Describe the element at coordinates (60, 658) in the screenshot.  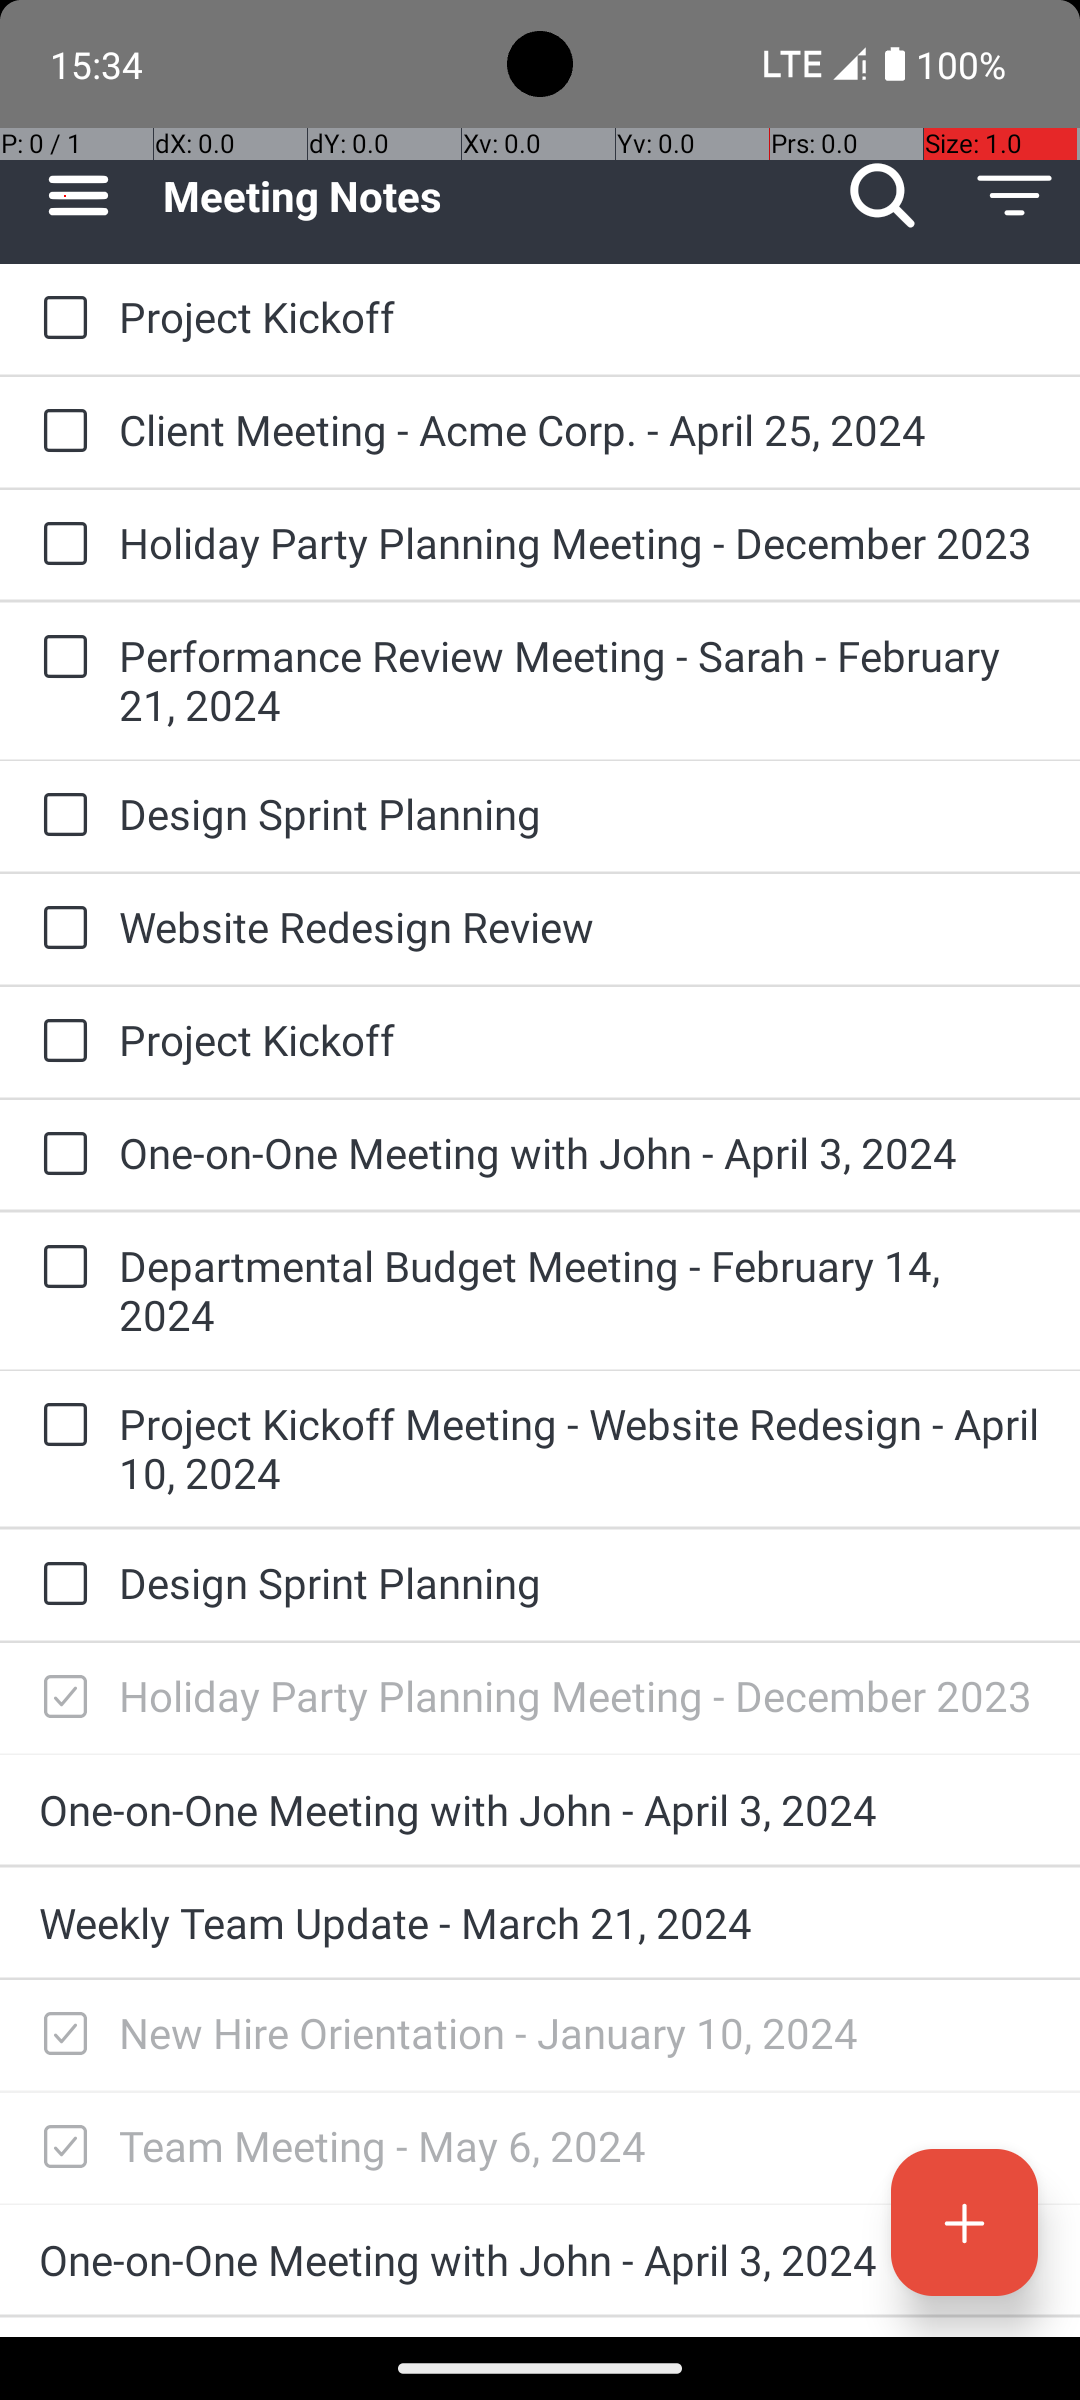
I see `to-do: Performance Review Meeting - Sarah - February 21, 2024` at that location.